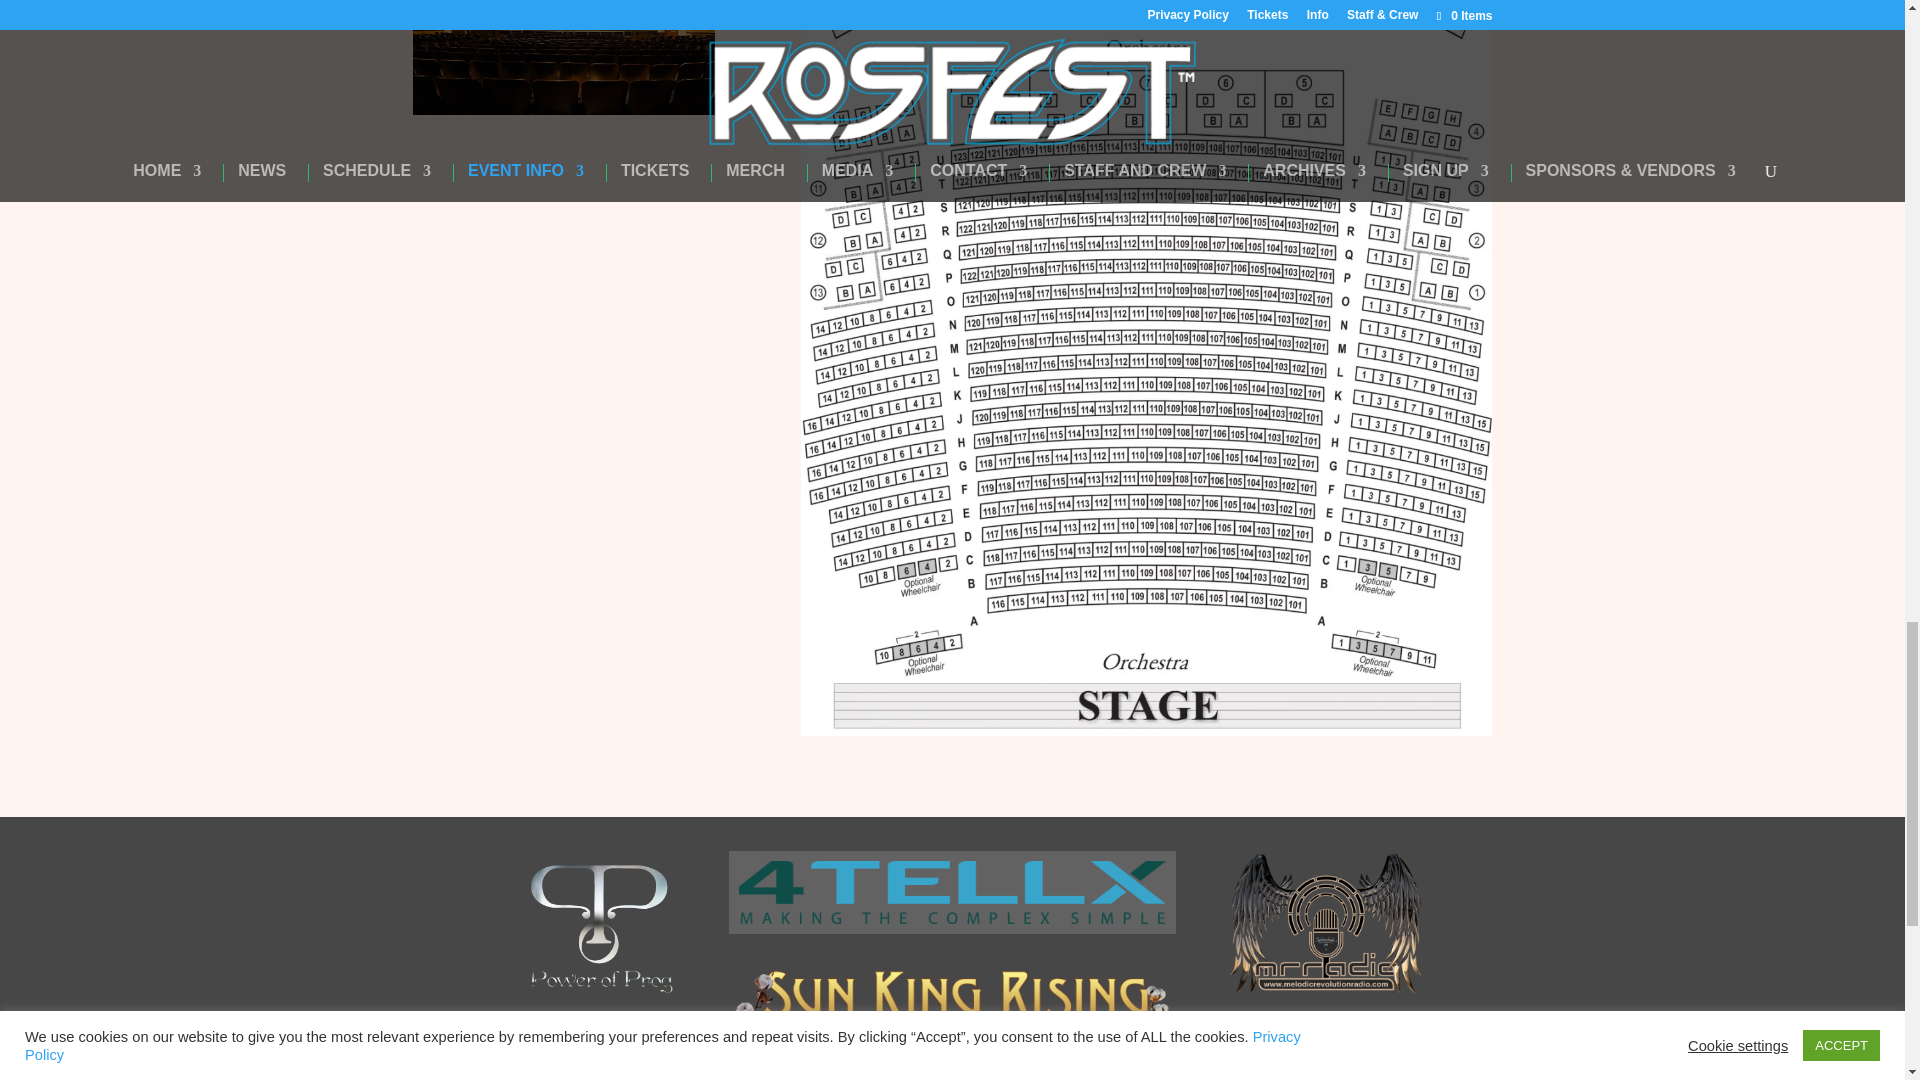 The height and width of the screenshot is (1080, 1920). Describe the element at coordinates (952, 892) in the screenshot. I see `4tellX-367w` at that location.